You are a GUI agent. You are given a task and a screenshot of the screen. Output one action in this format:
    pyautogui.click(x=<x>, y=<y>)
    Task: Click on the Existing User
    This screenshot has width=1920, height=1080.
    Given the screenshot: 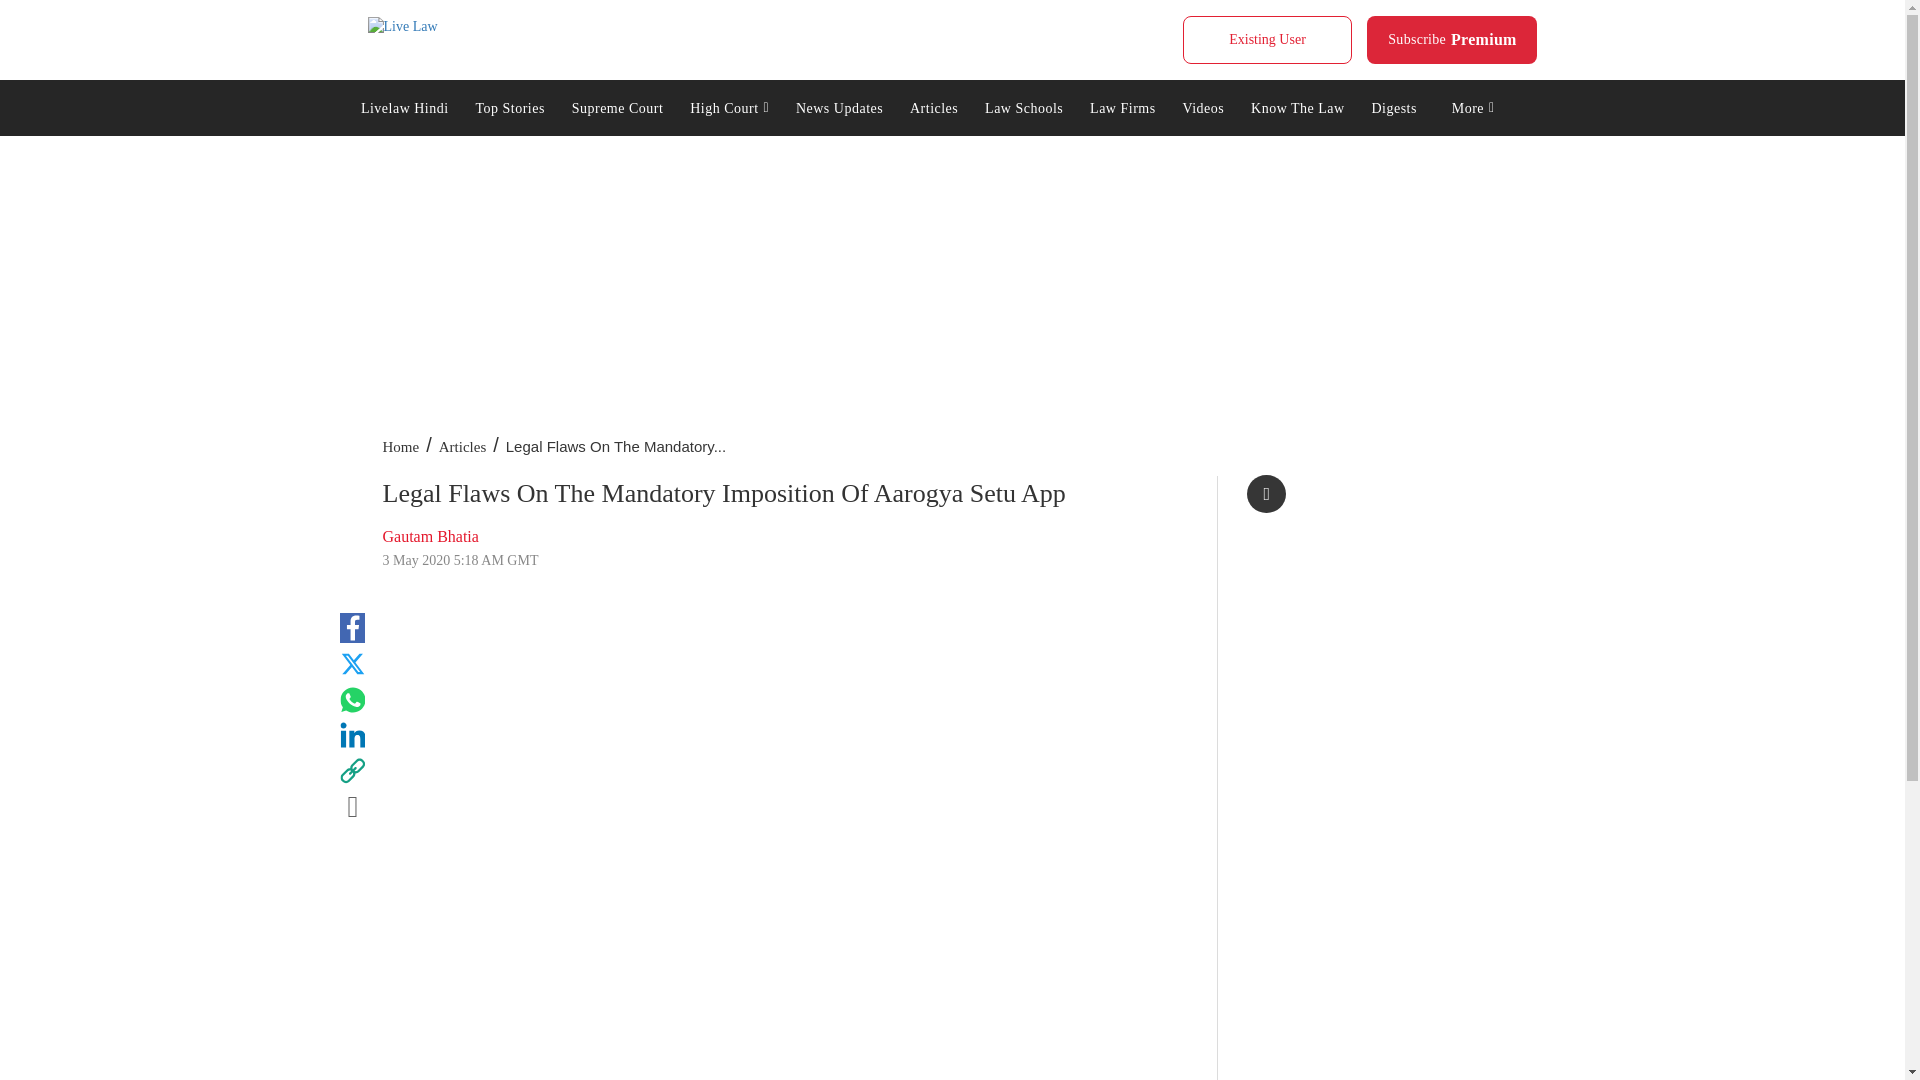 What is the action you would take?
    pyautogui.click(x=1266, y=40)
    